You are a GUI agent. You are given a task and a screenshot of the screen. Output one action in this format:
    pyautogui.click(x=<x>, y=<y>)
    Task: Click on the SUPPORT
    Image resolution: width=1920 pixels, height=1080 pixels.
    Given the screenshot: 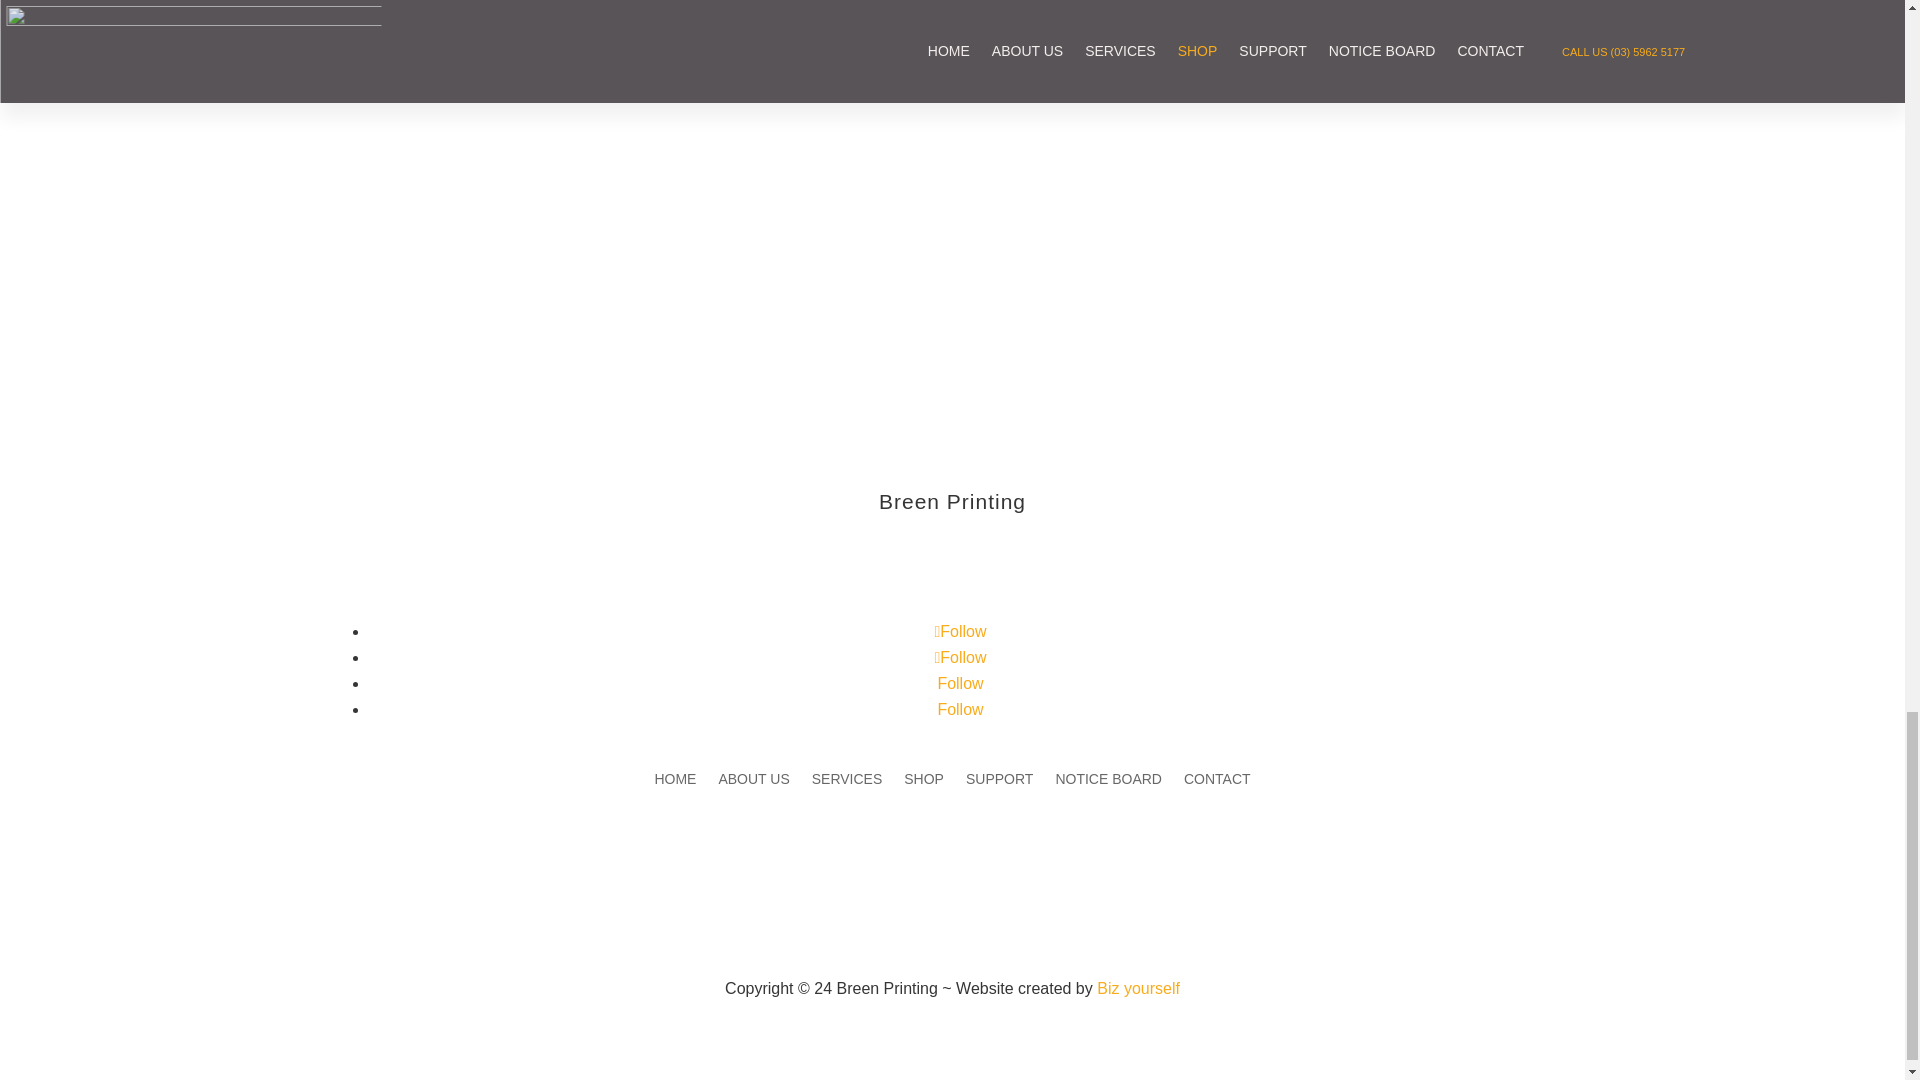 What is the action you would take?
    pyautogui.click(x=998, y=782)
    